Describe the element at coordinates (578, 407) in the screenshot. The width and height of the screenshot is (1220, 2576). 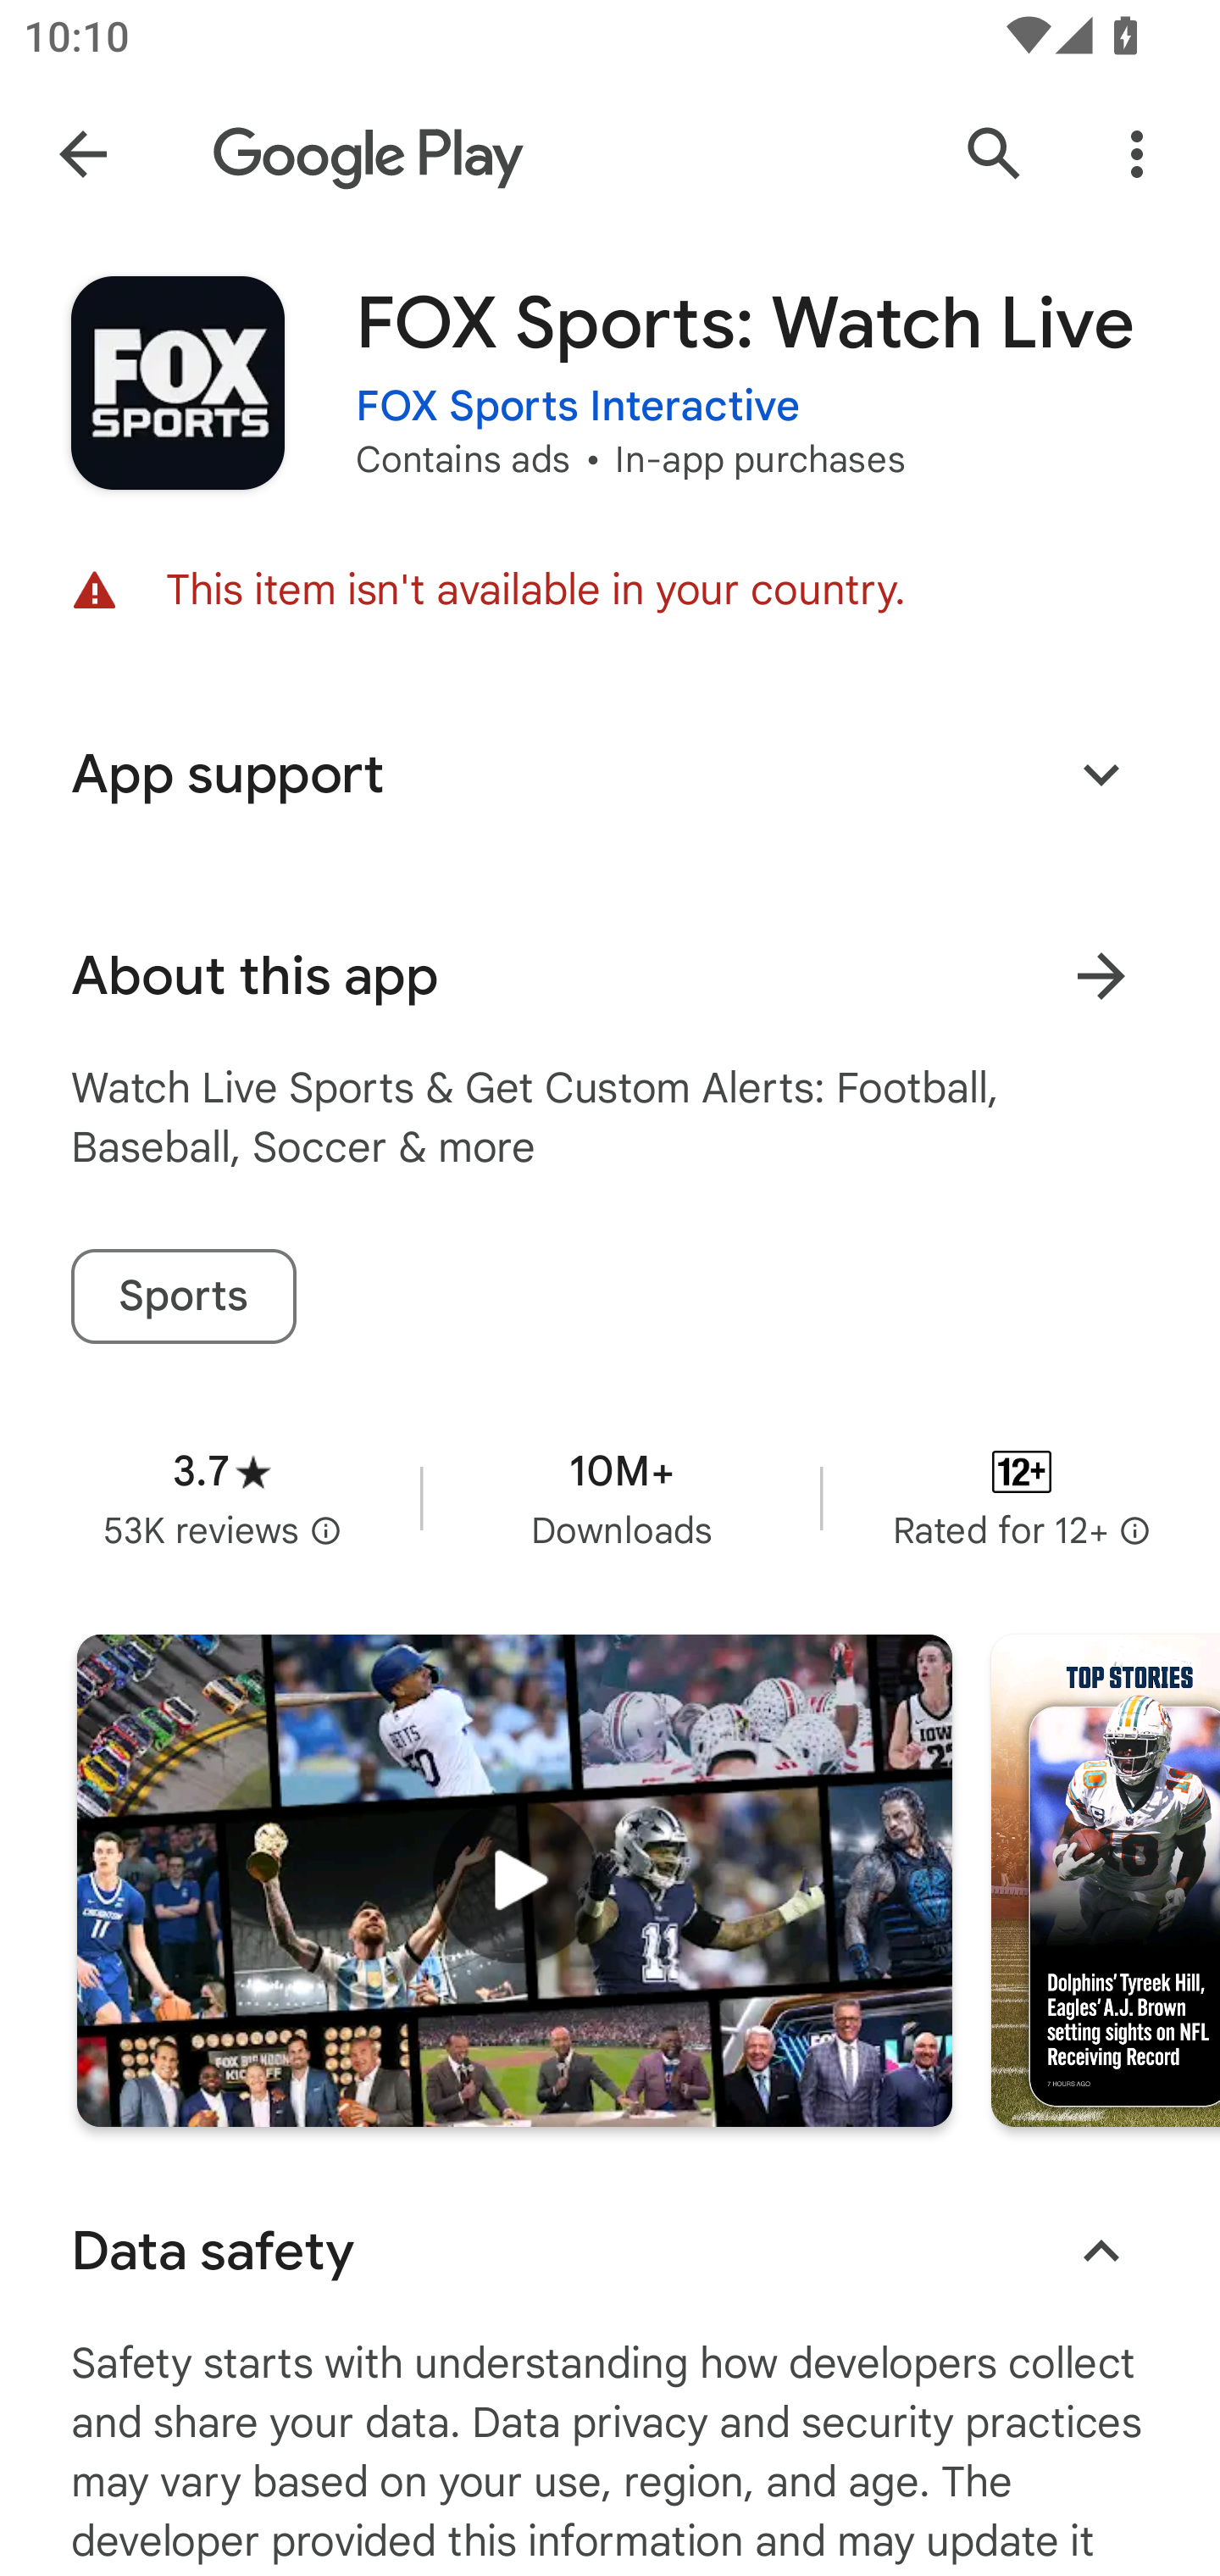
I see `FOX Sports Interactive` at that location.